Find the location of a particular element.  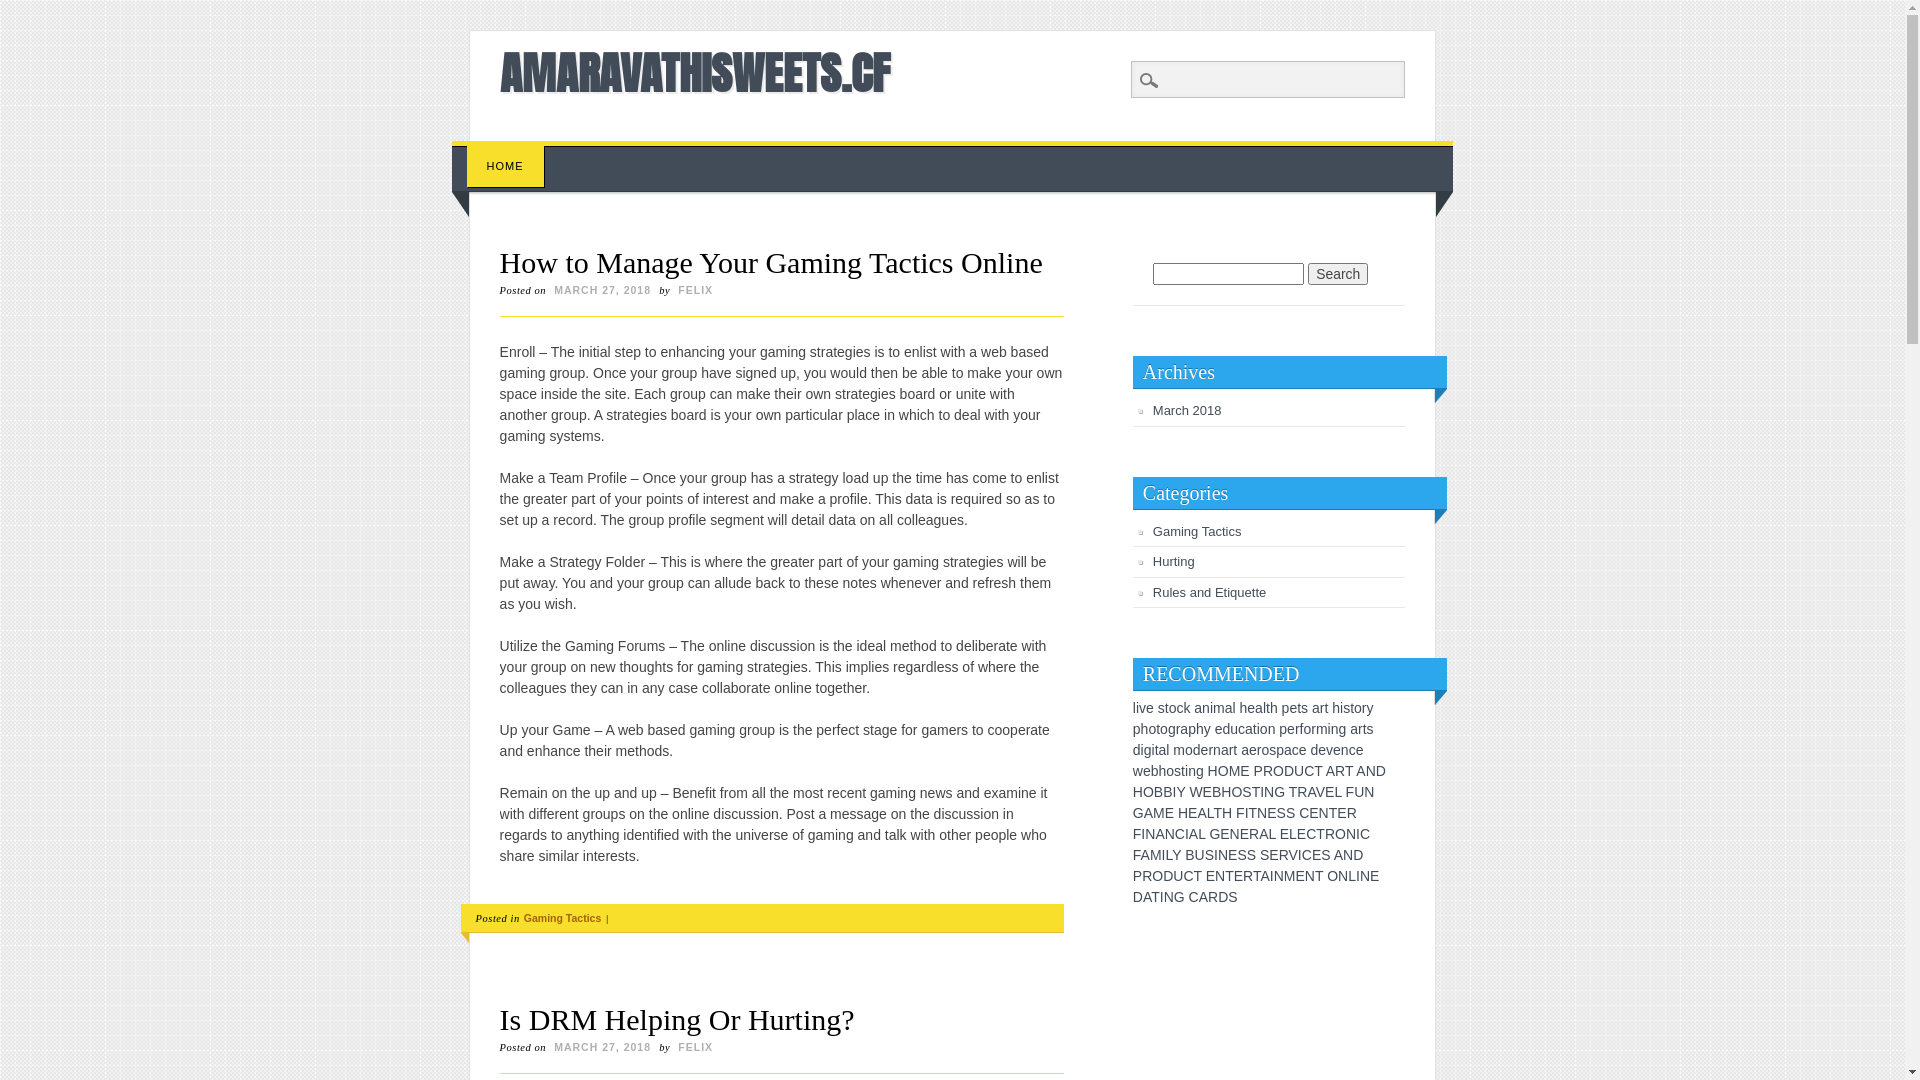

M is located at coordinates (1159, 813).